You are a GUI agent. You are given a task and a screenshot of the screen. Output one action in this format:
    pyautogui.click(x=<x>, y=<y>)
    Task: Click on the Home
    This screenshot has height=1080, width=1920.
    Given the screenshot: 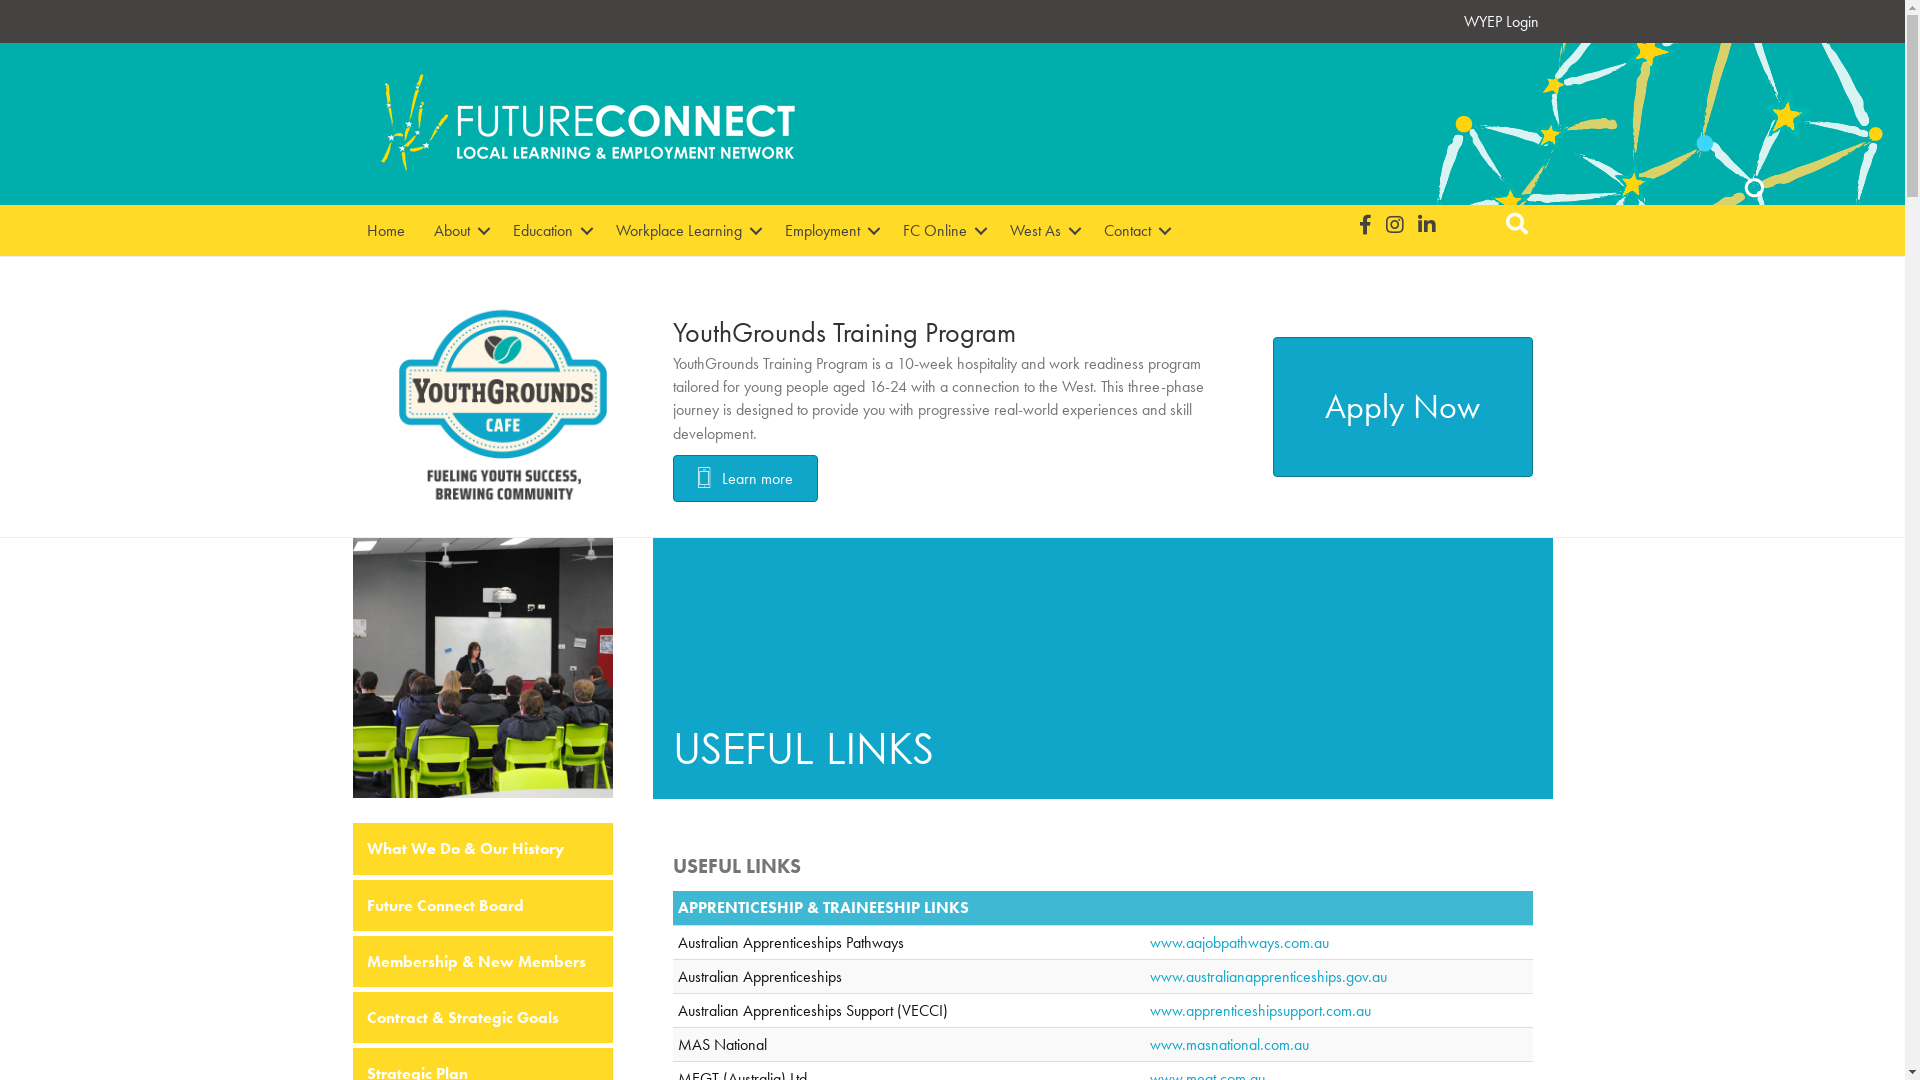 What is the action you would take?
    pyautogui.click(x=385, y=230)
    